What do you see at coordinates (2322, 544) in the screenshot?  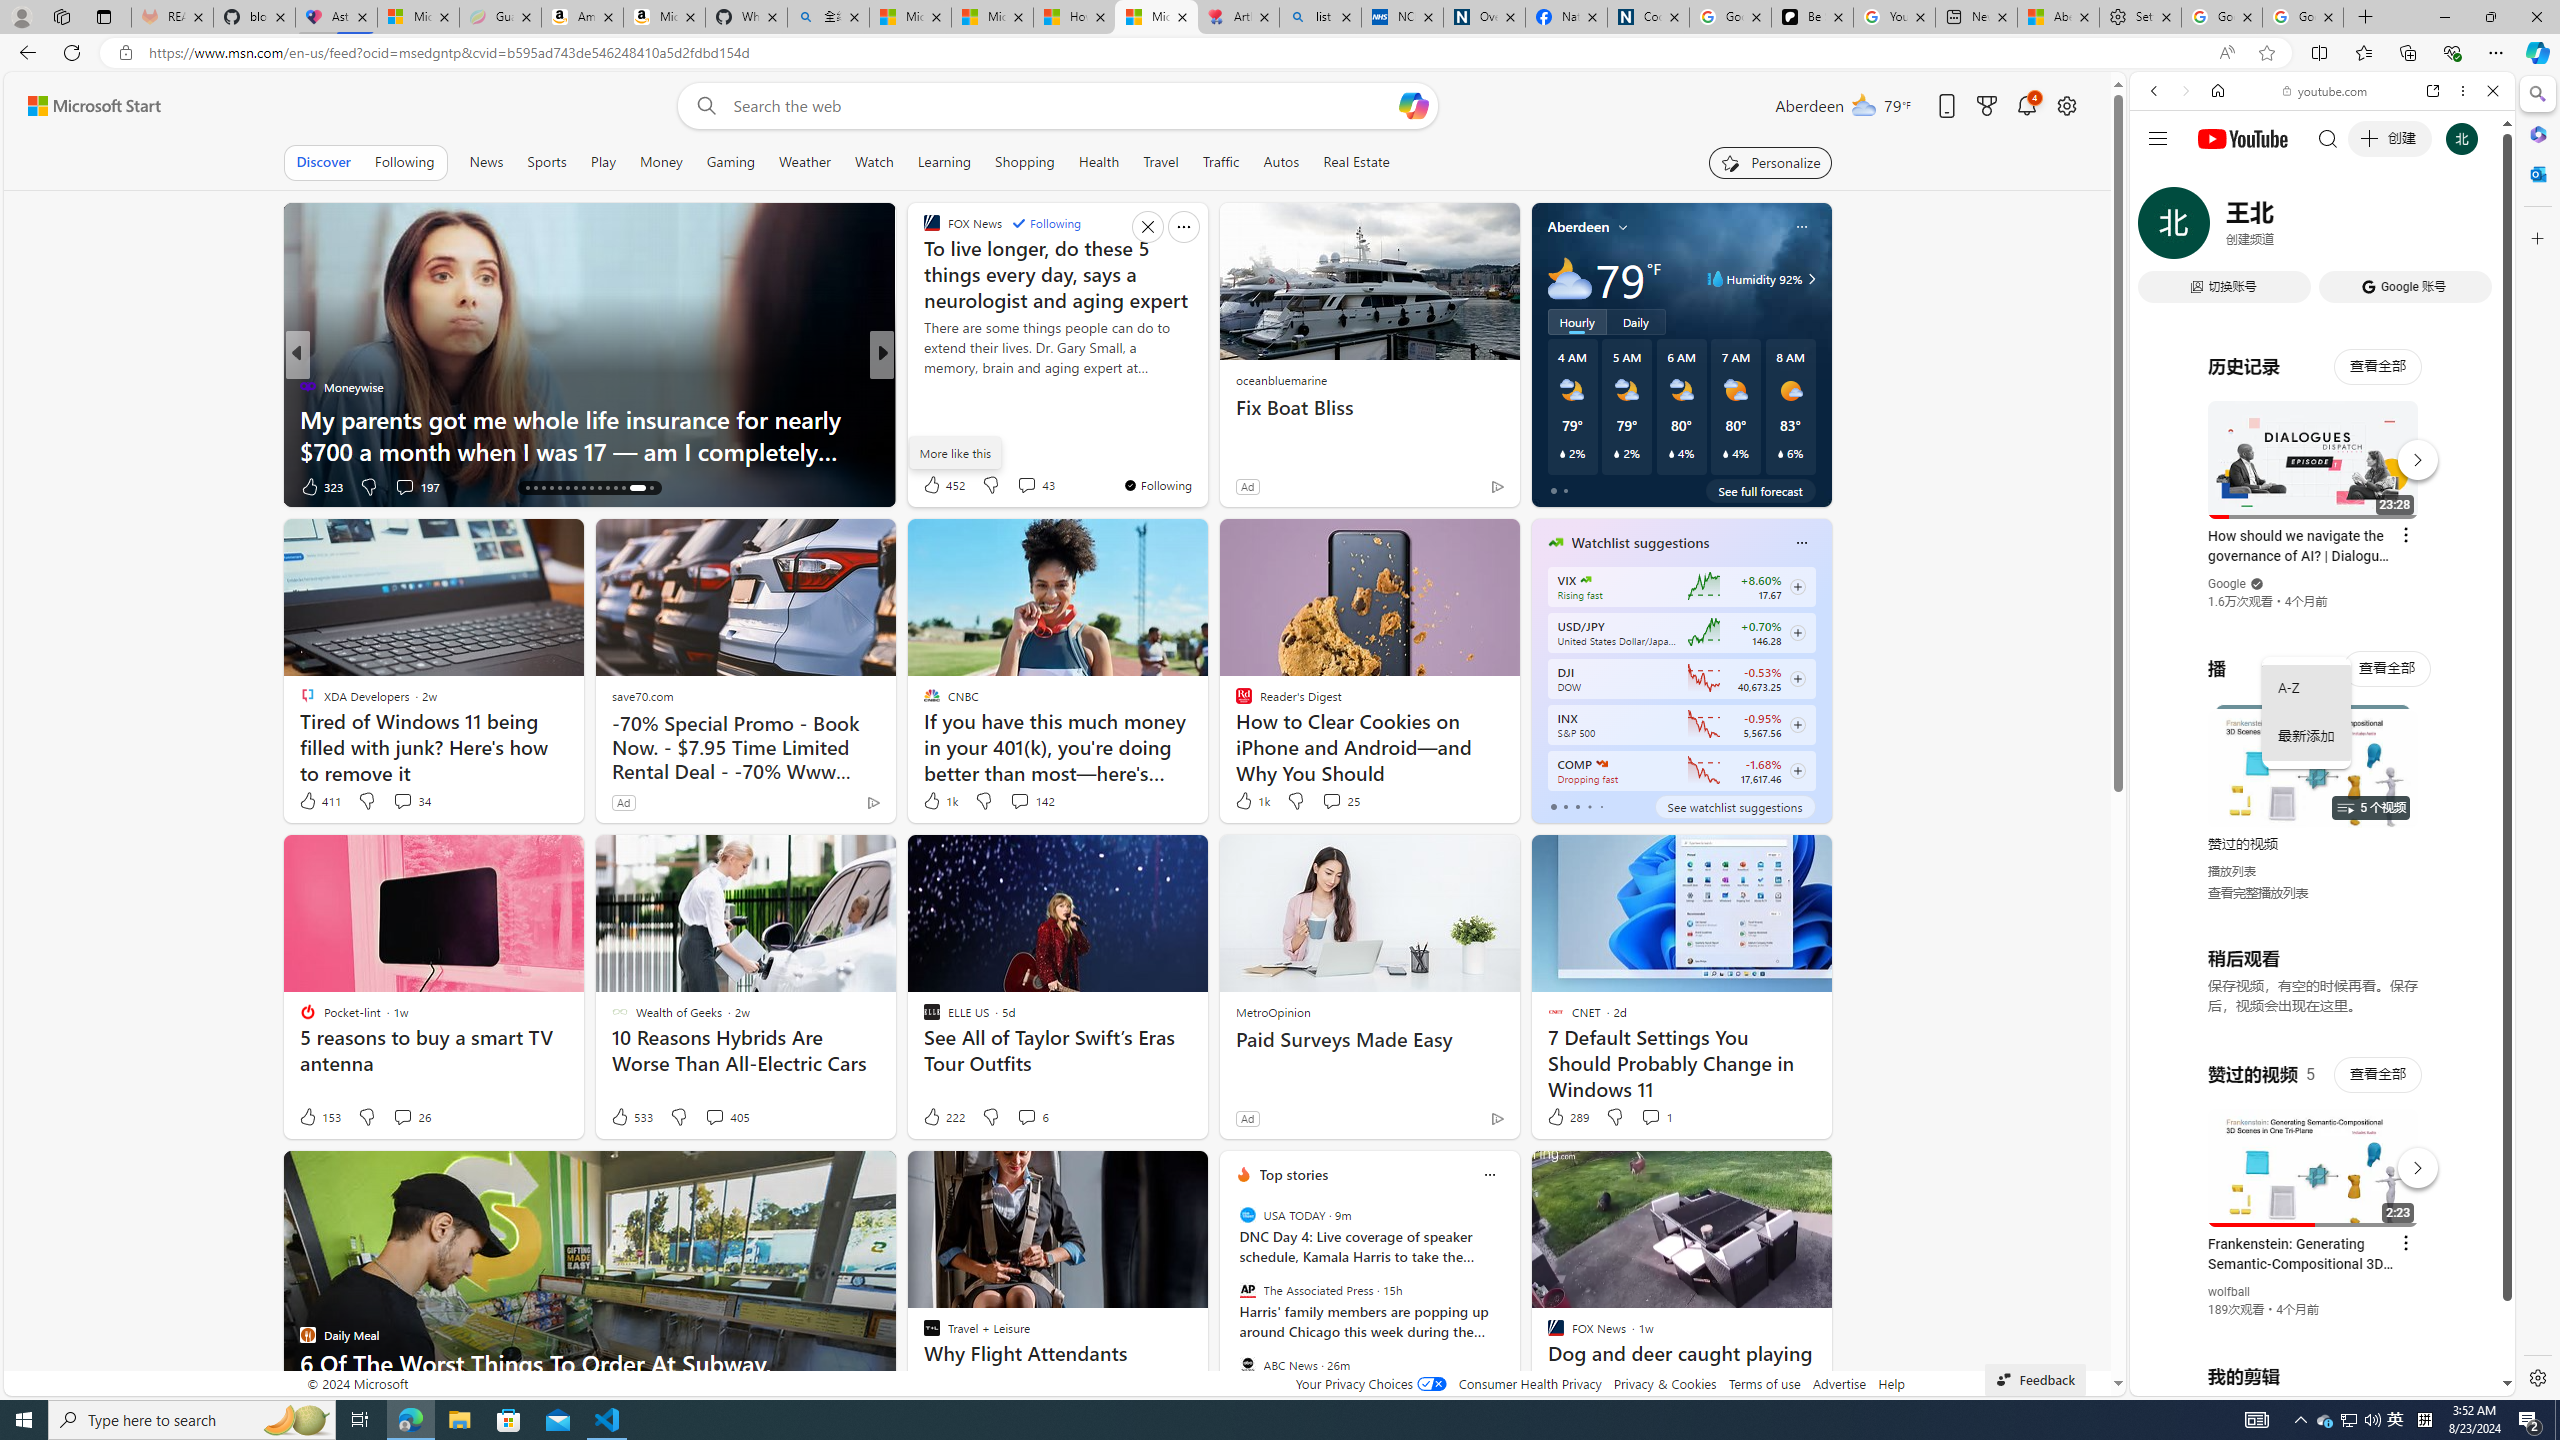 I see `Music` at bounding box center [2322, 544].